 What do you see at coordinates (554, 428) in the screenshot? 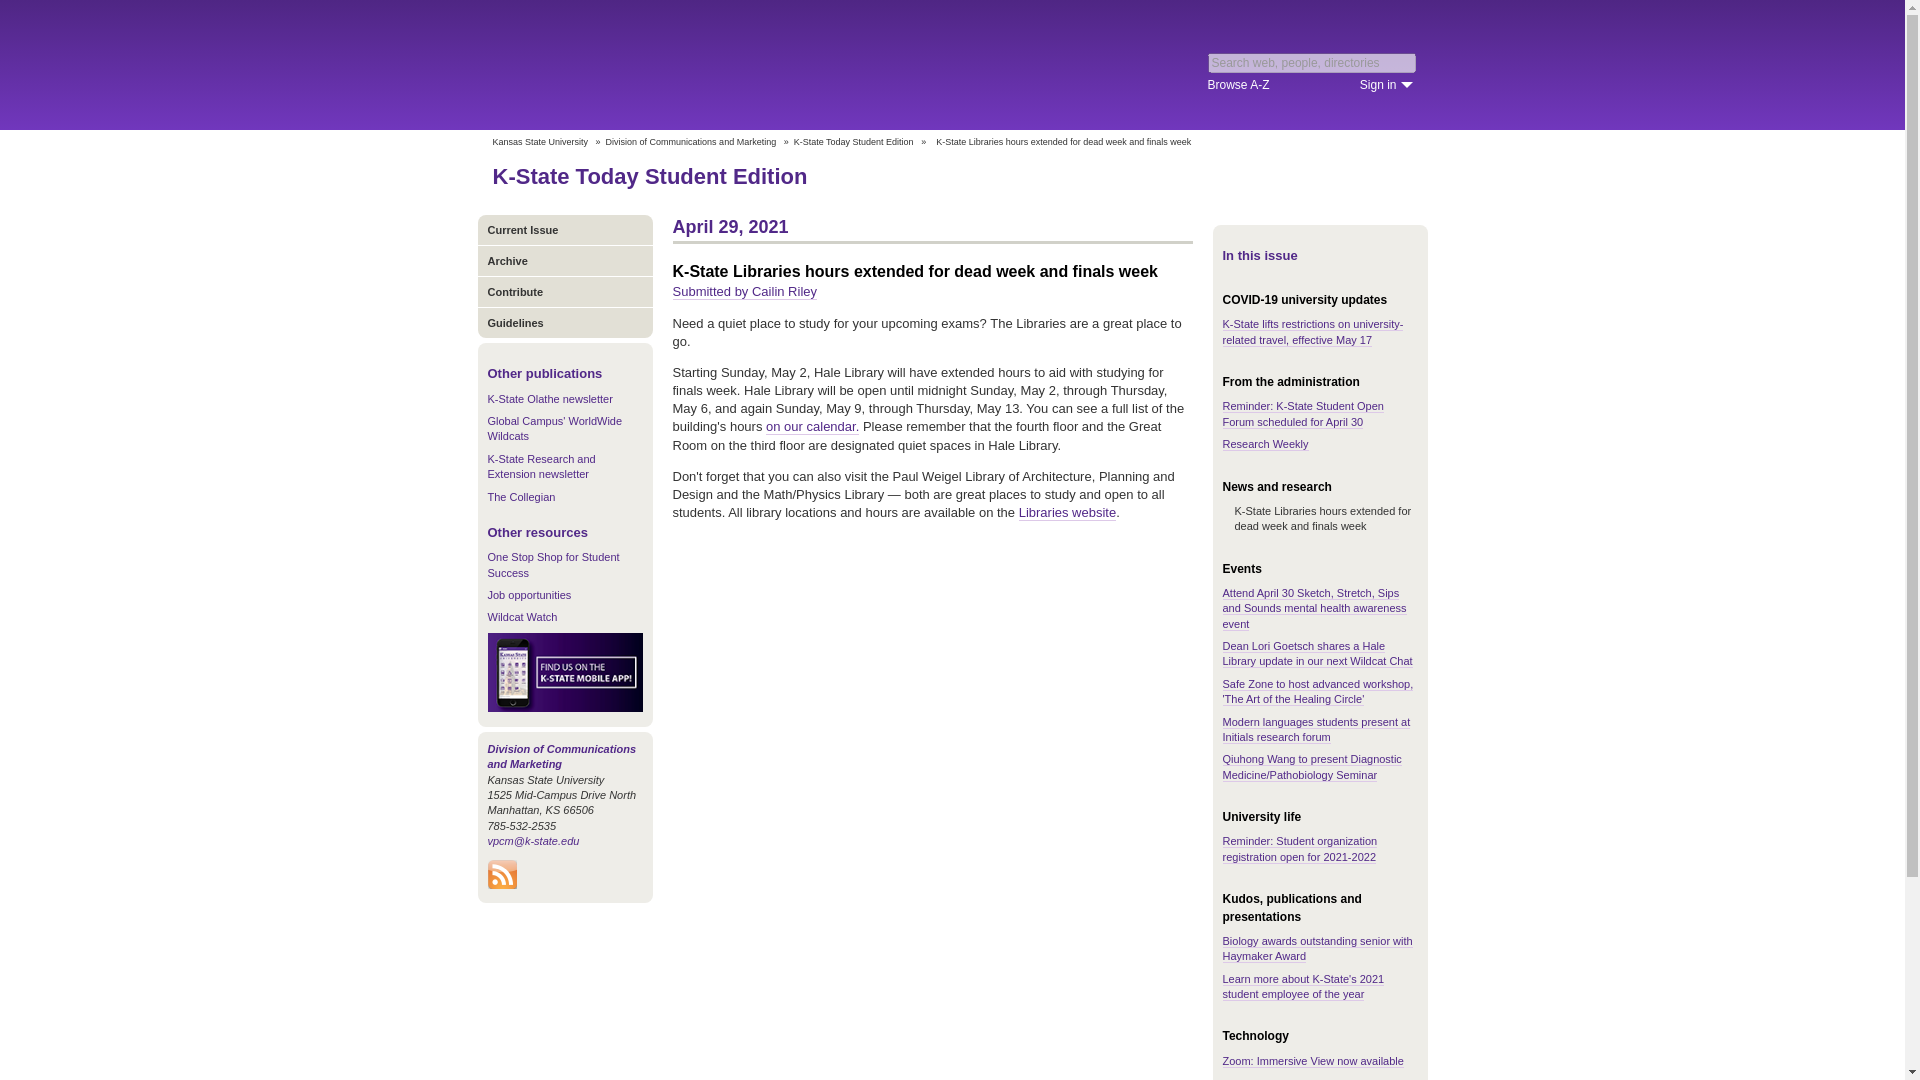
I see `Global Campus' WorldWide Wildcats` at bounding box center [554, 428].